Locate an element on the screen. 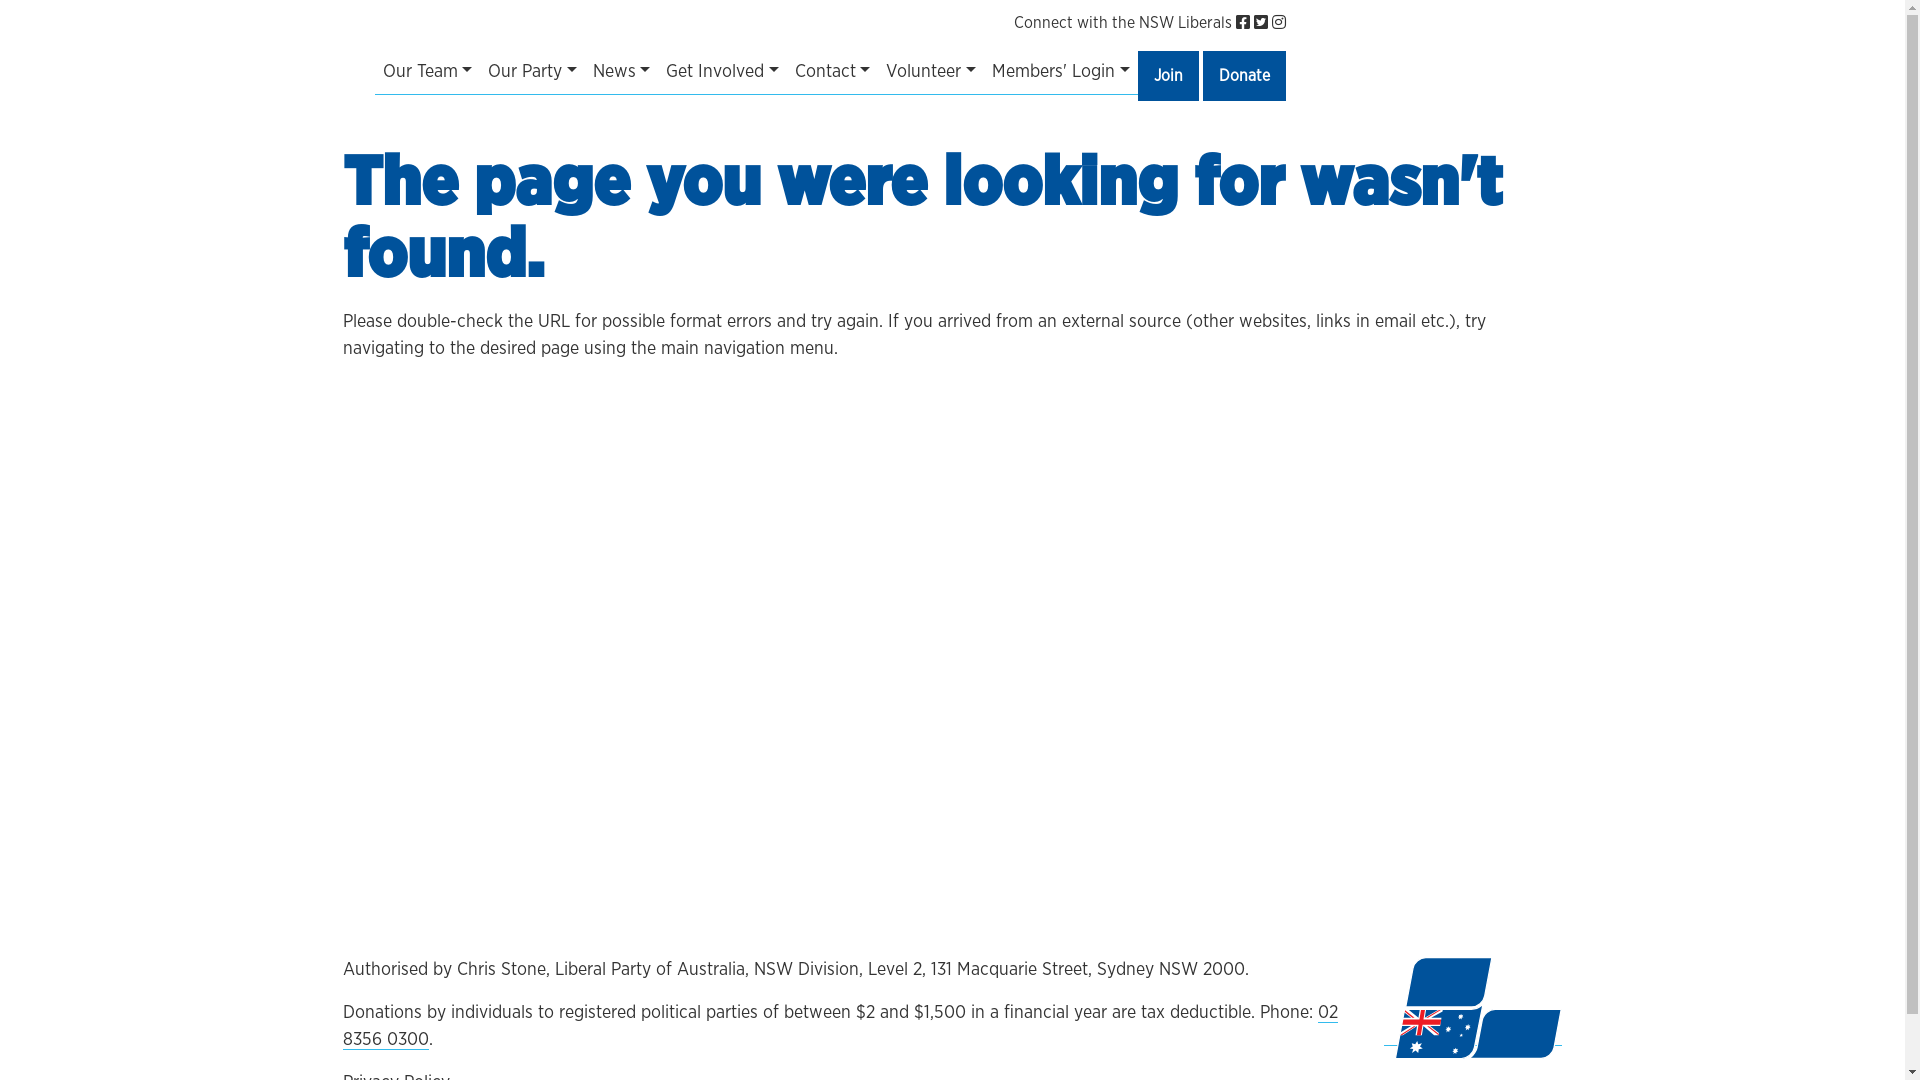 This screenshot has width=1920, height=1080. 02 8356 0300 is located at coordinates (840, 1027).